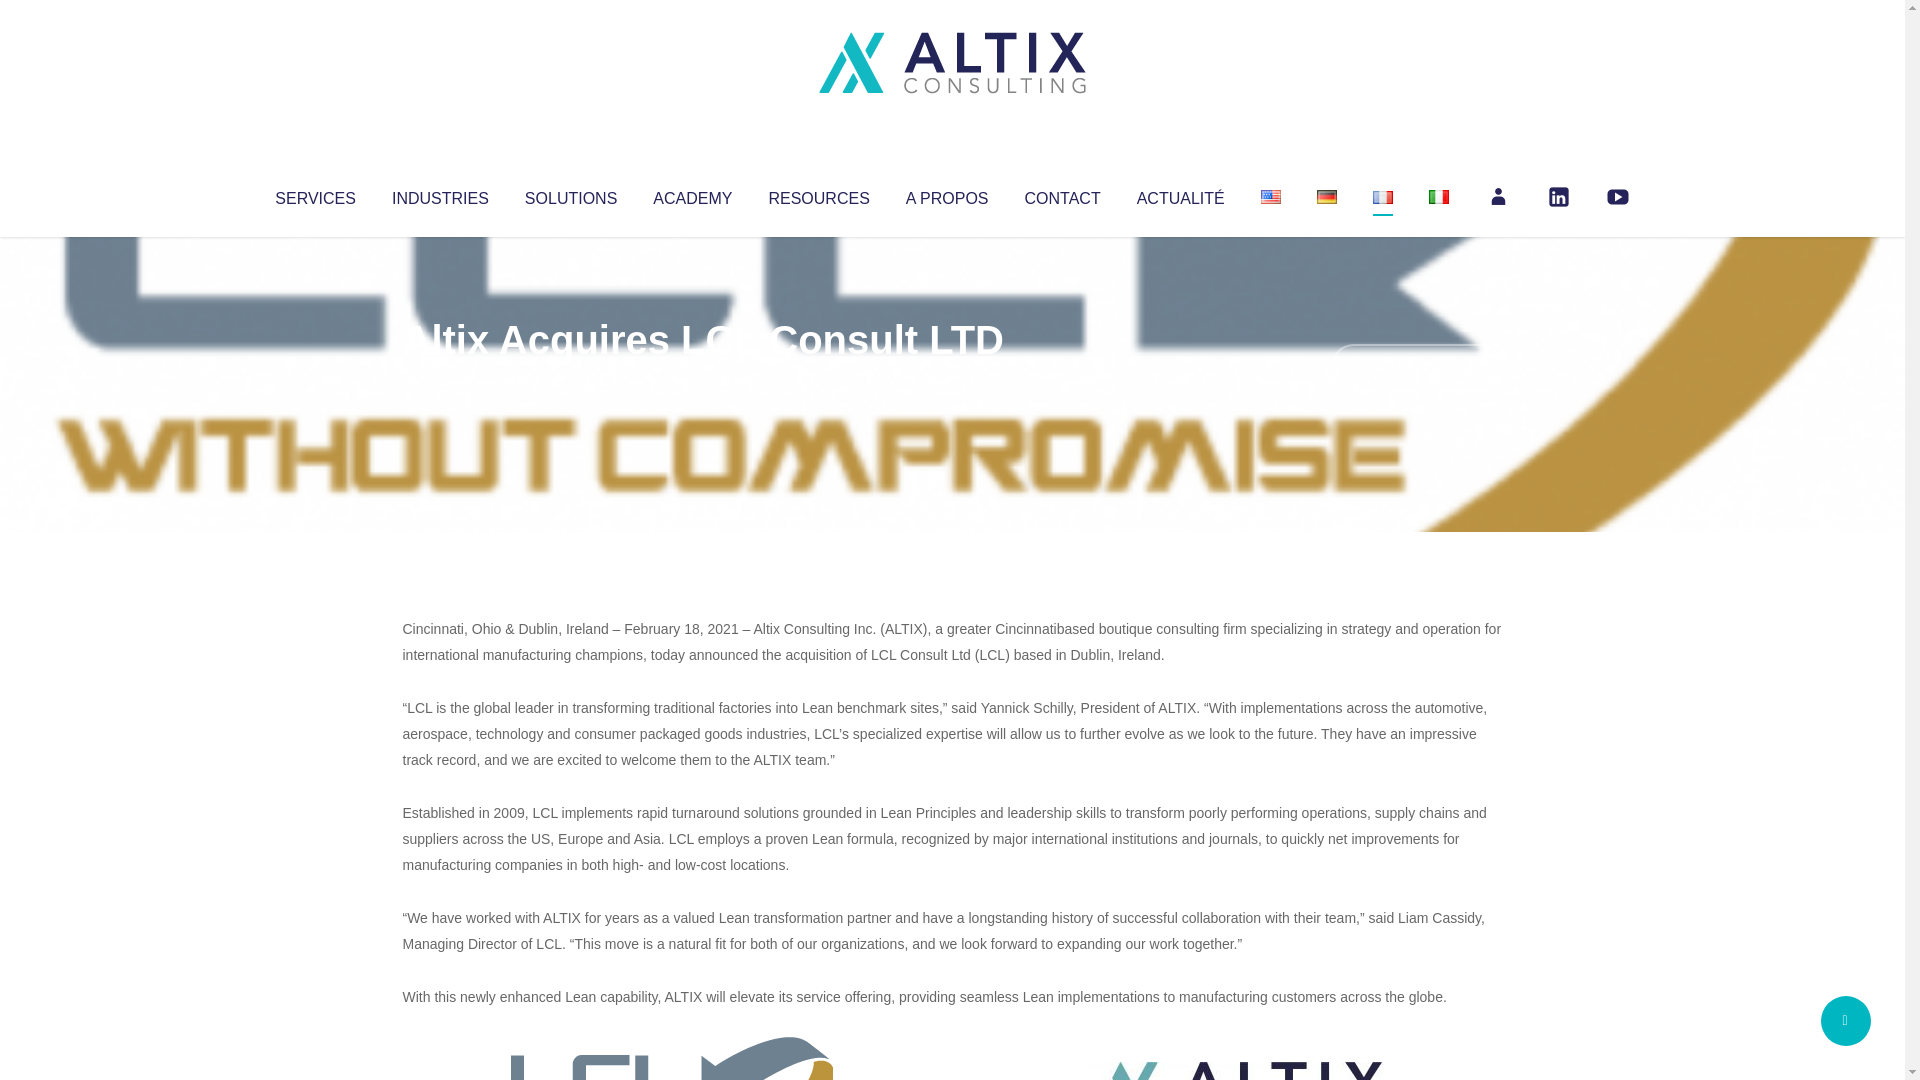 The width and height of the screenshot is (1920, 1080). Describe the element at coordinates (314, 194) in the screenshot. I see `SERVICES` at that location.